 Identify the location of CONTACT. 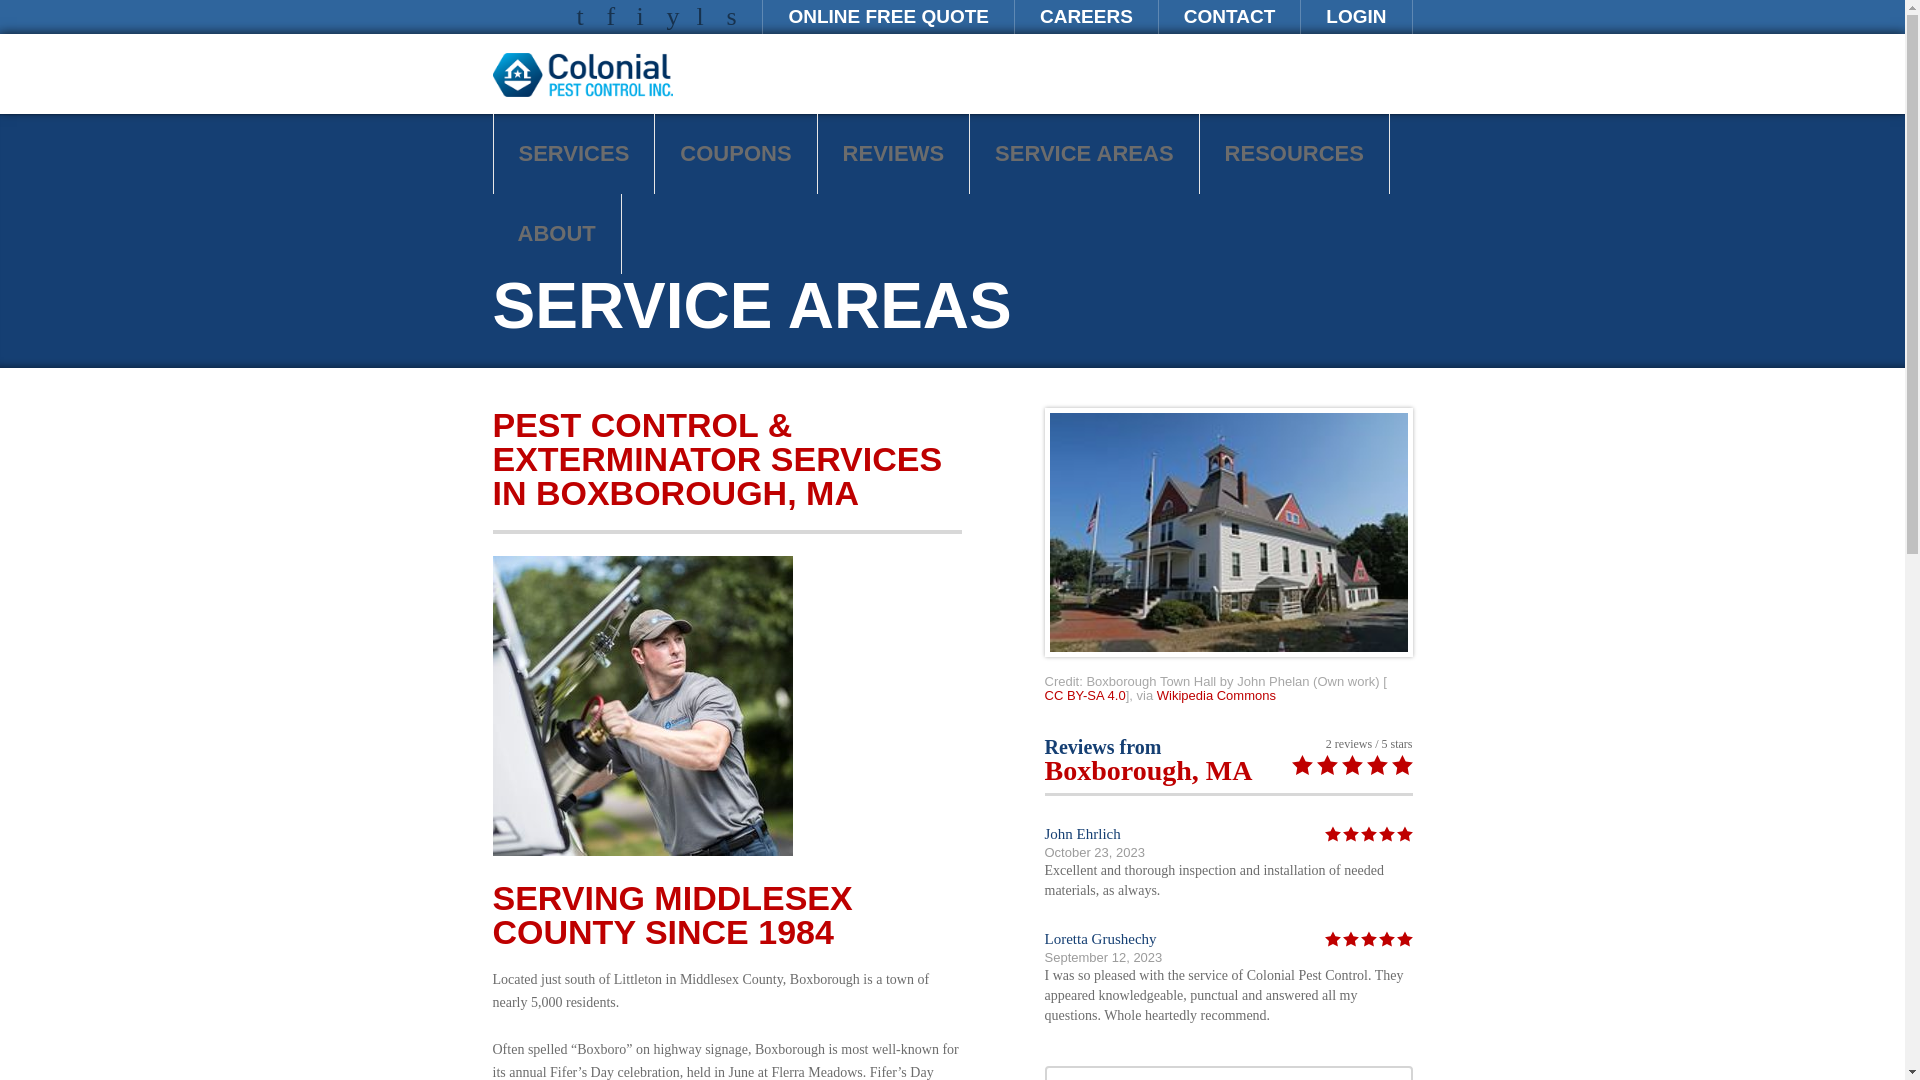
(1229, 16).